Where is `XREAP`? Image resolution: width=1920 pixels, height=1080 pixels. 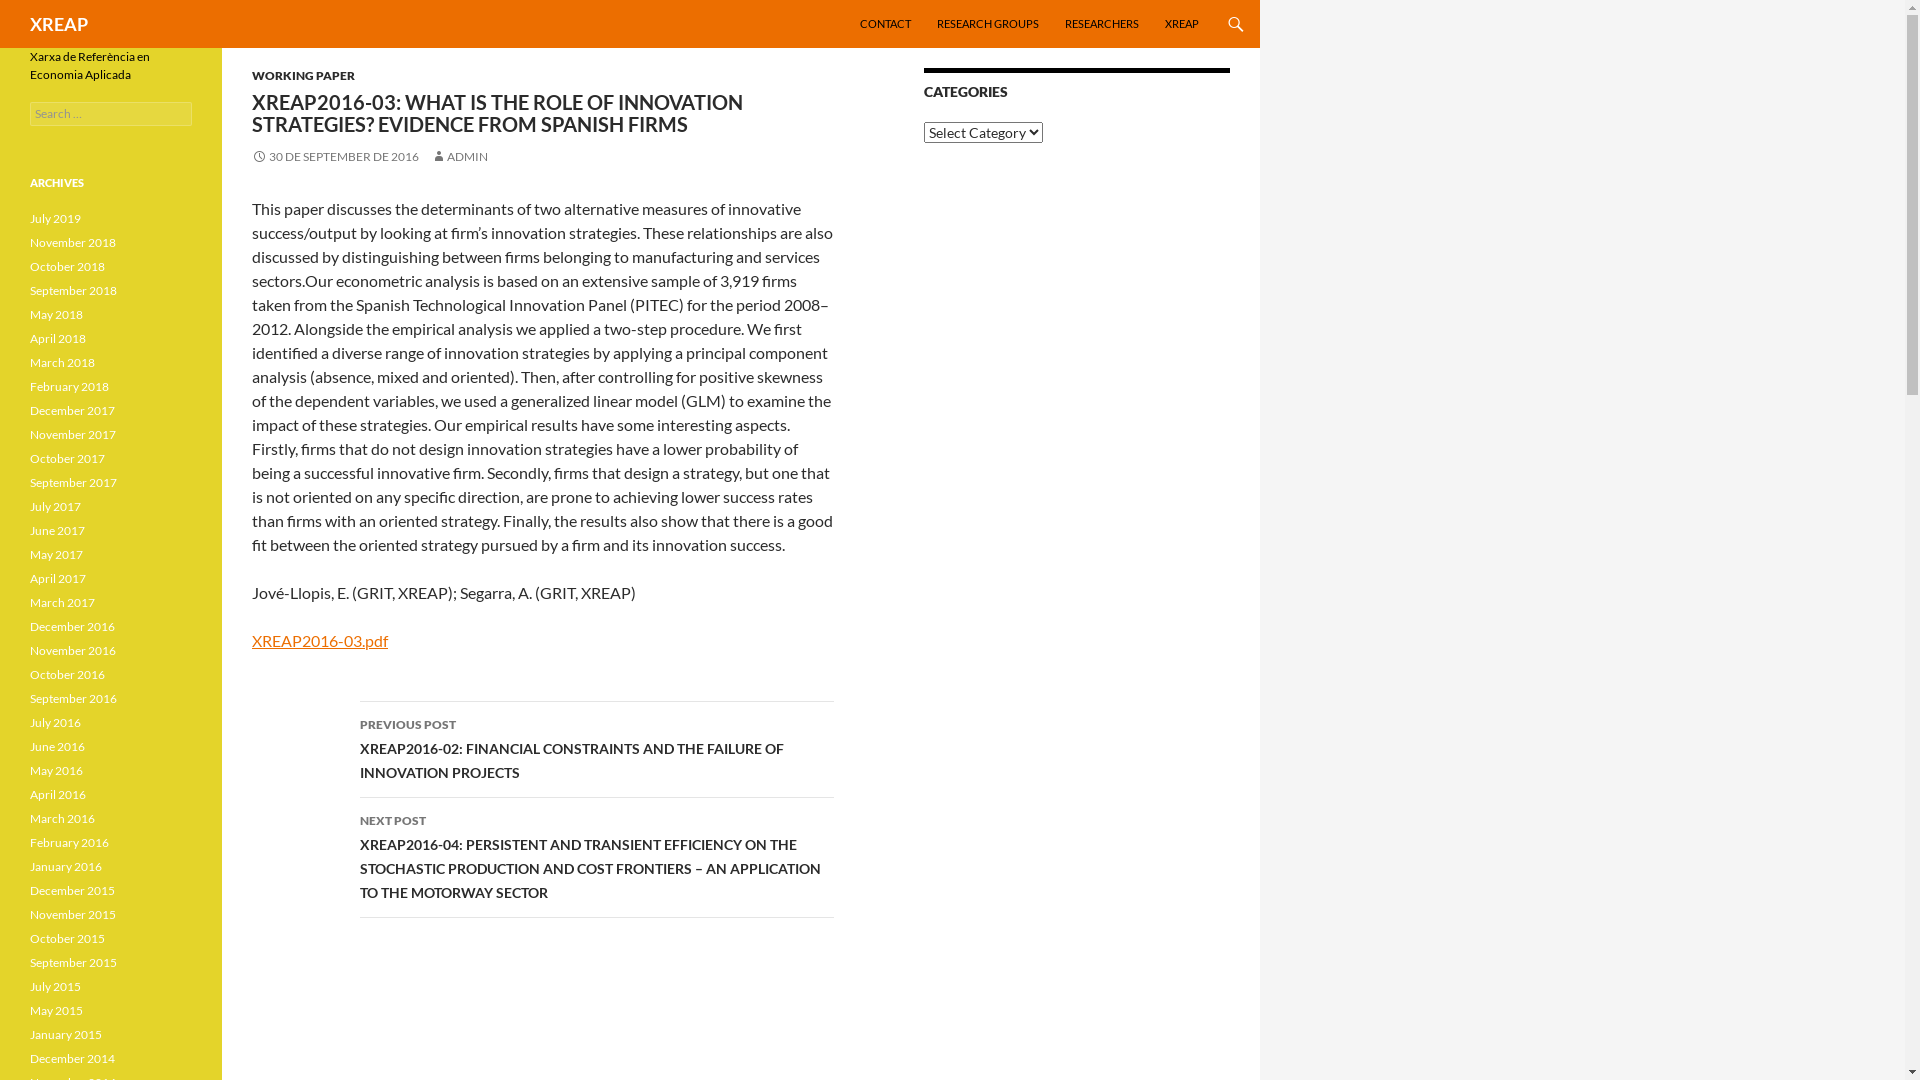
XREAP is located at coordinates (1182, 24).